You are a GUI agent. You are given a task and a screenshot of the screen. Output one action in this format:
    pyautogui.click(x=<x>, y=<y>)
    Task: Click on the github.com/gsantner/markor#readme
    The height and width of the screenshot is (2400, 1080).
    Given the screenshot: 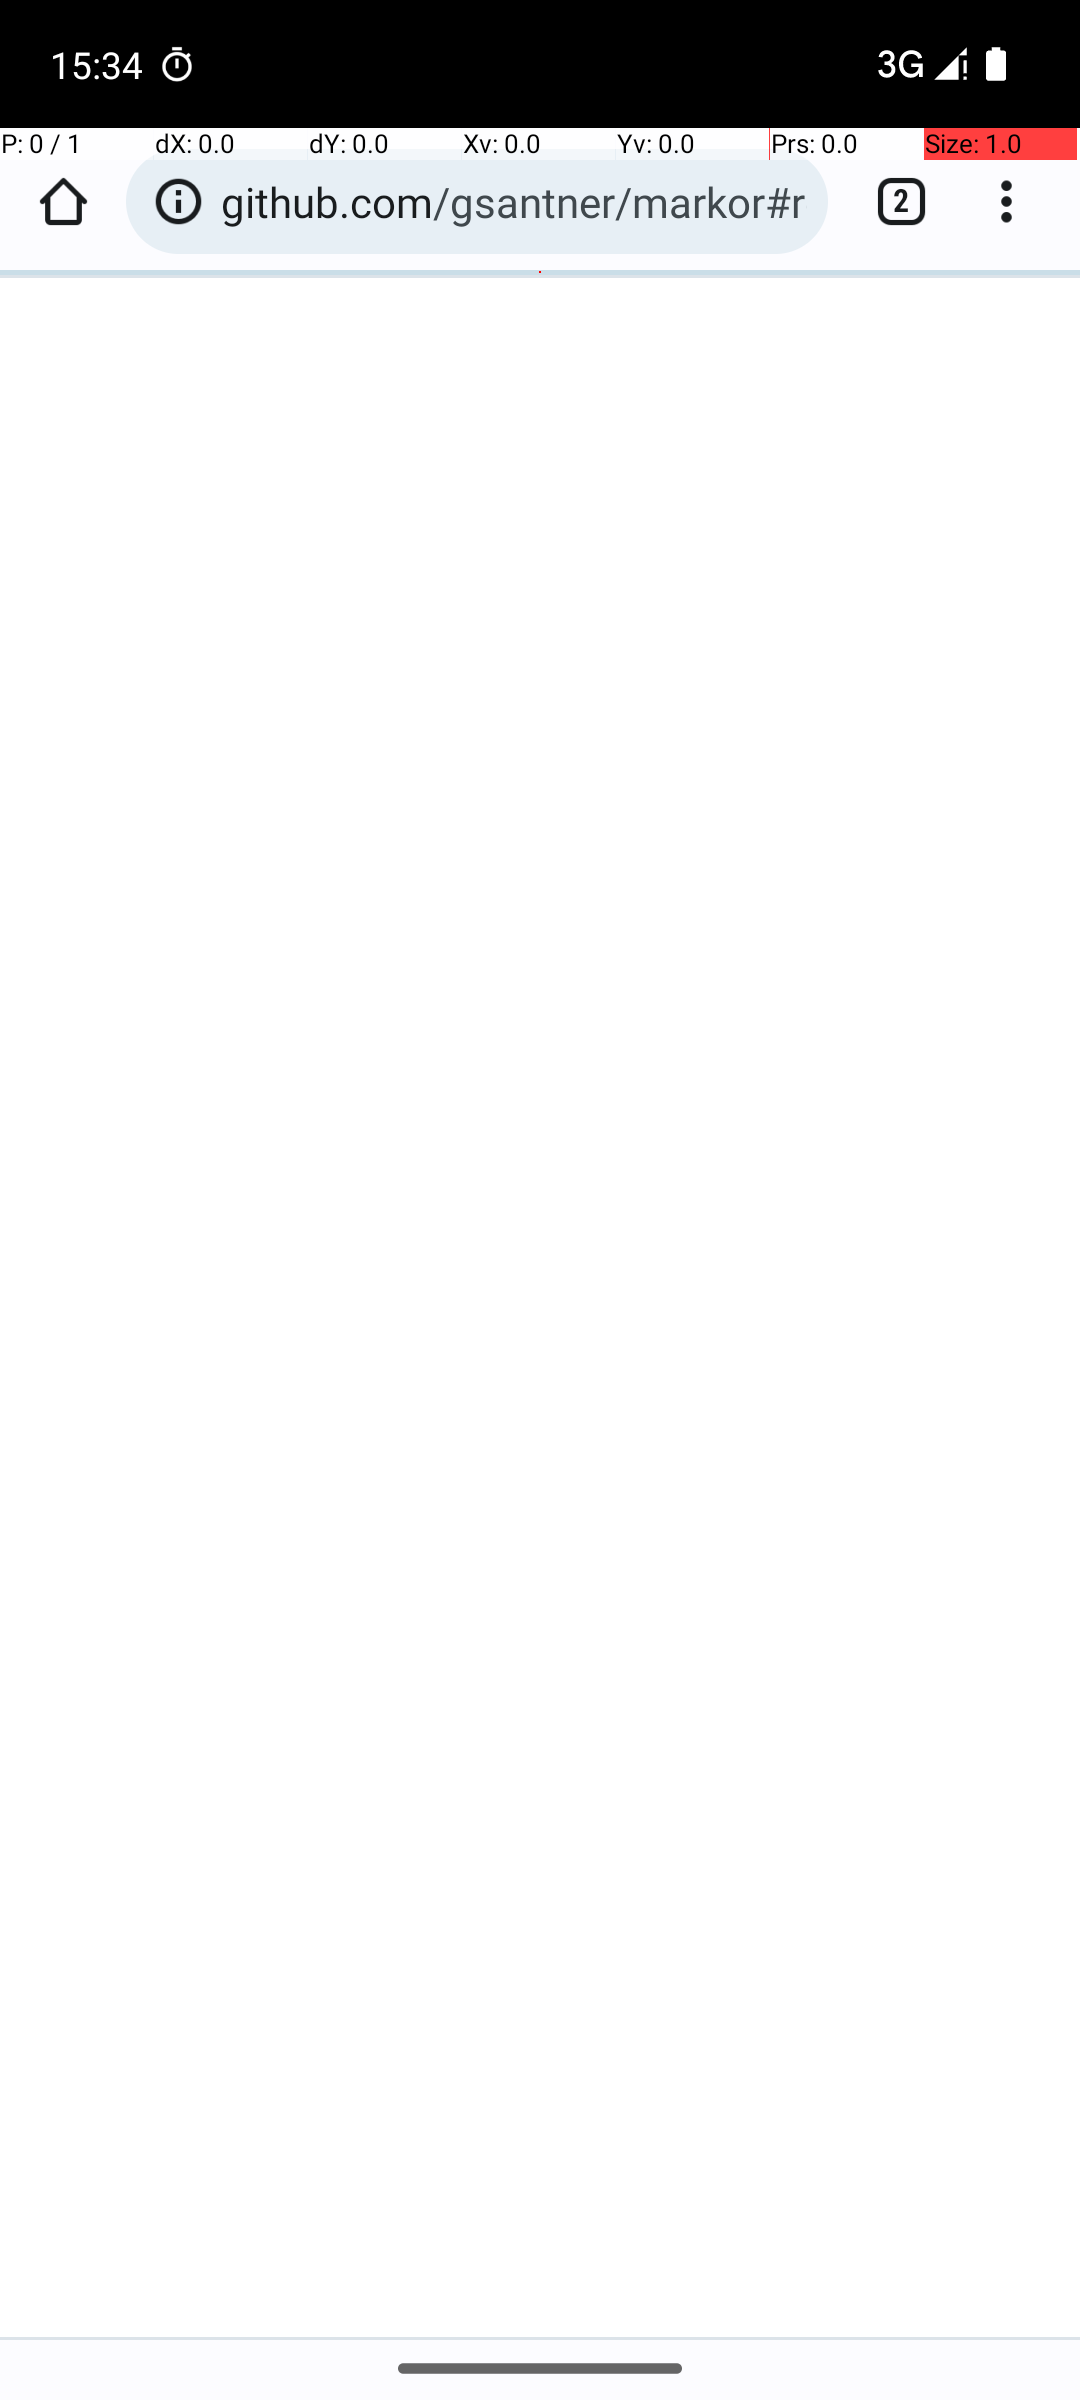 What is the action you would take?
    pyautogui.click(x=514, y=202)
    